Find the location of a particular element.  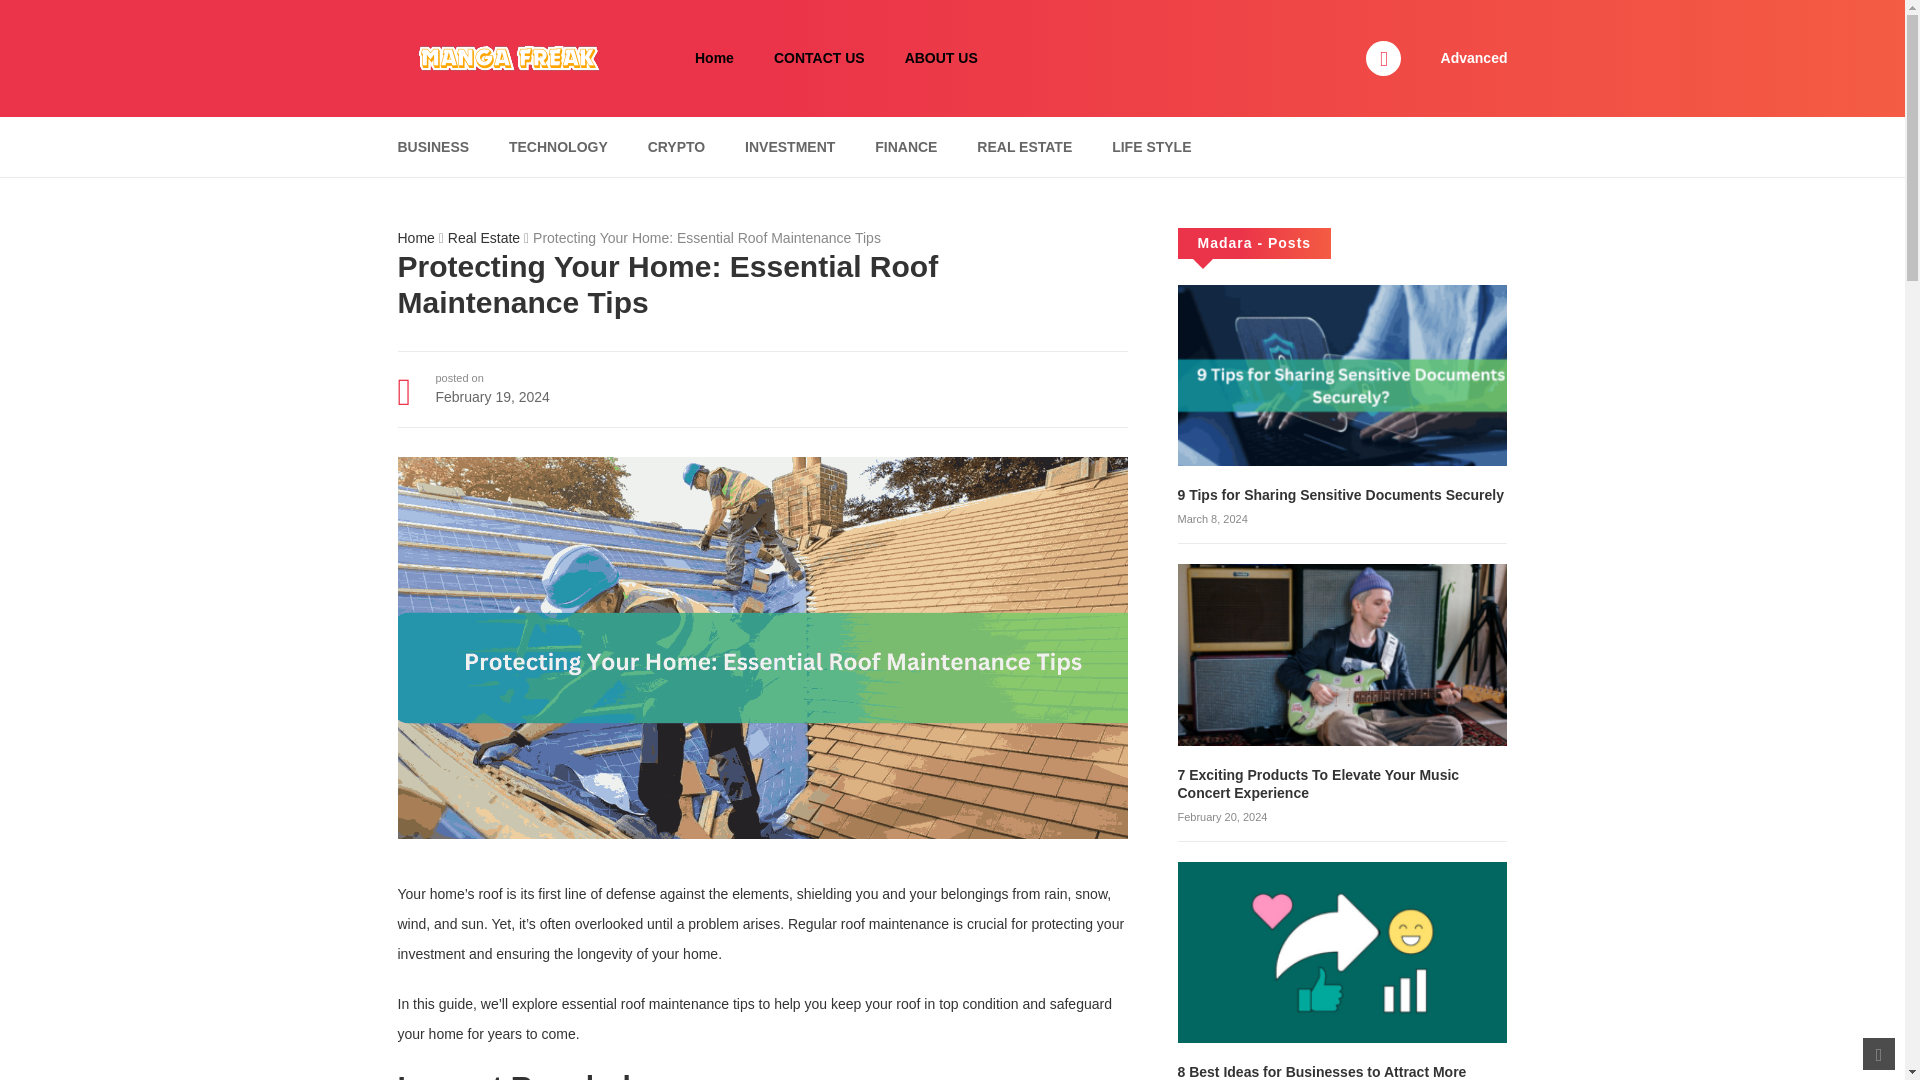

ABOUT US is located at coordinates (942, 58).